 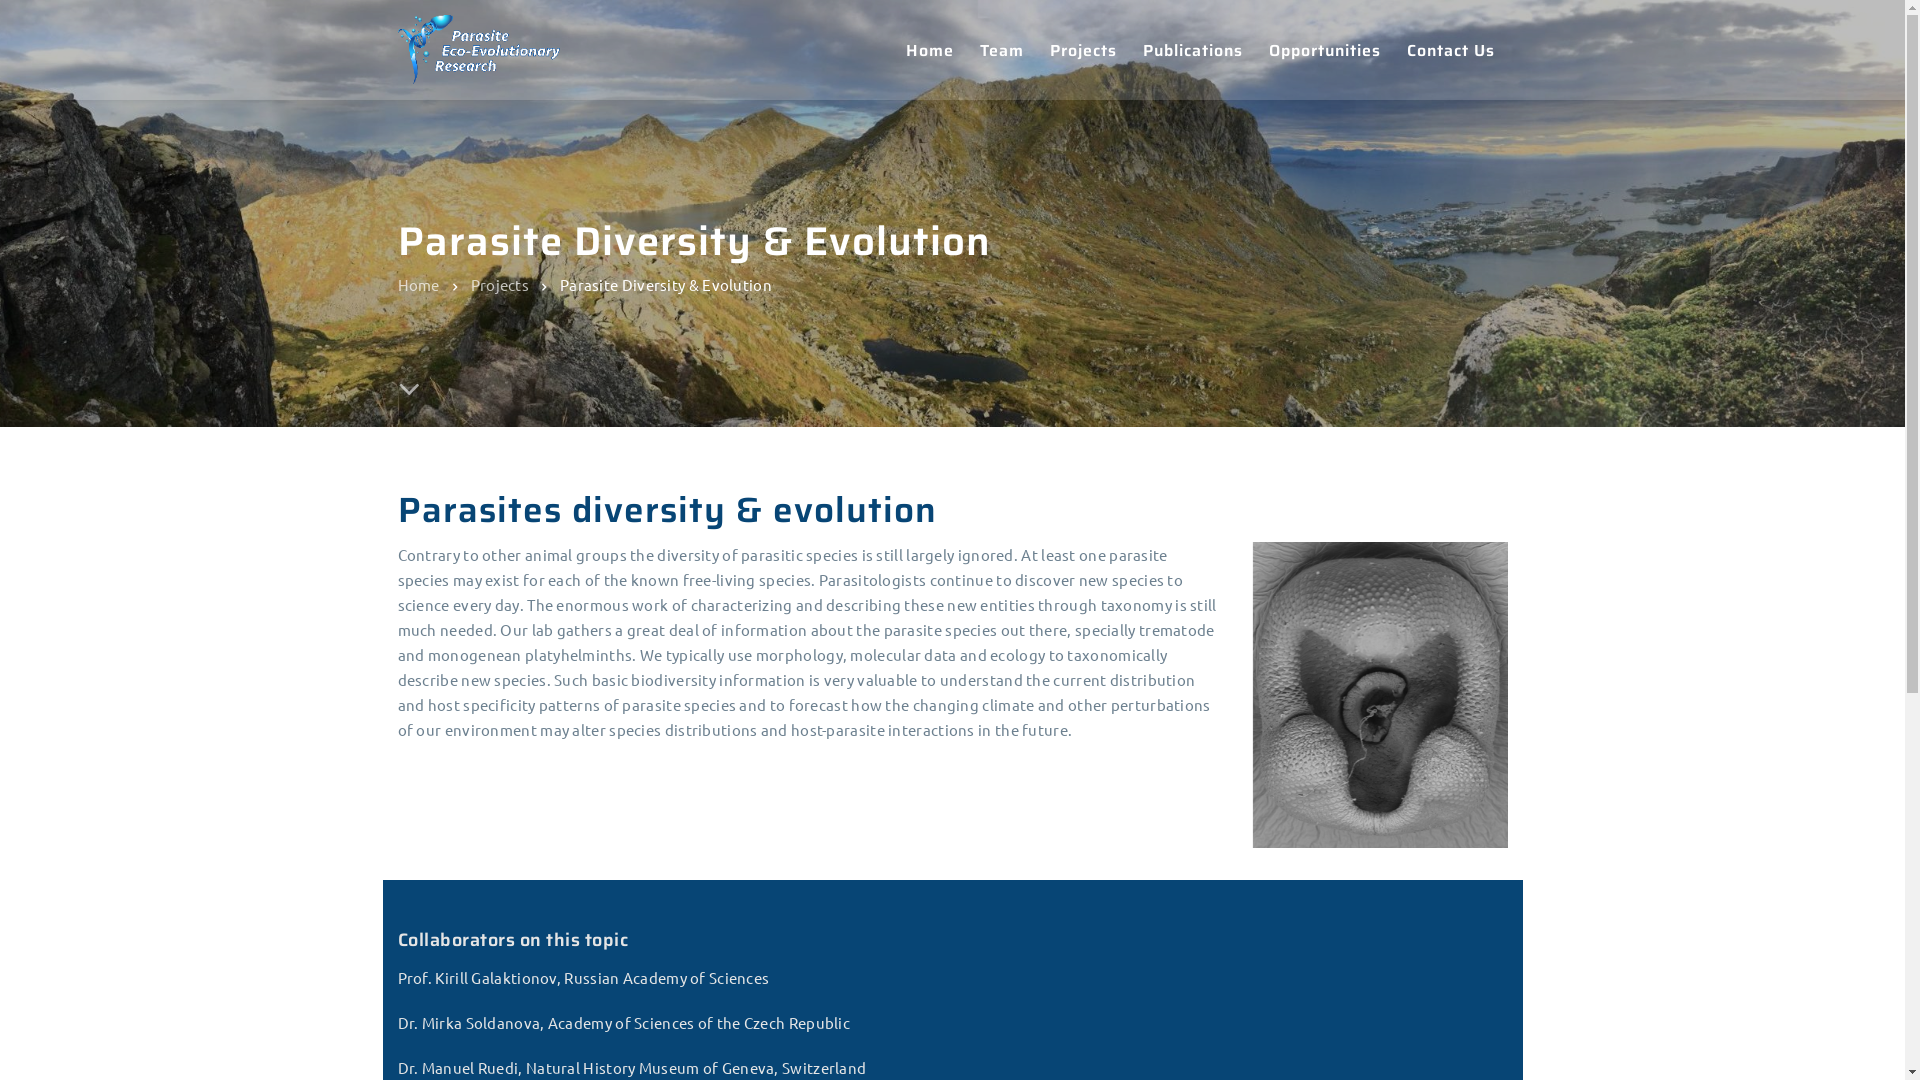 What do you see at coordinates (1451, 50) in the screenshot?
I see `Contact Us` at bounding box center [1451, 50].